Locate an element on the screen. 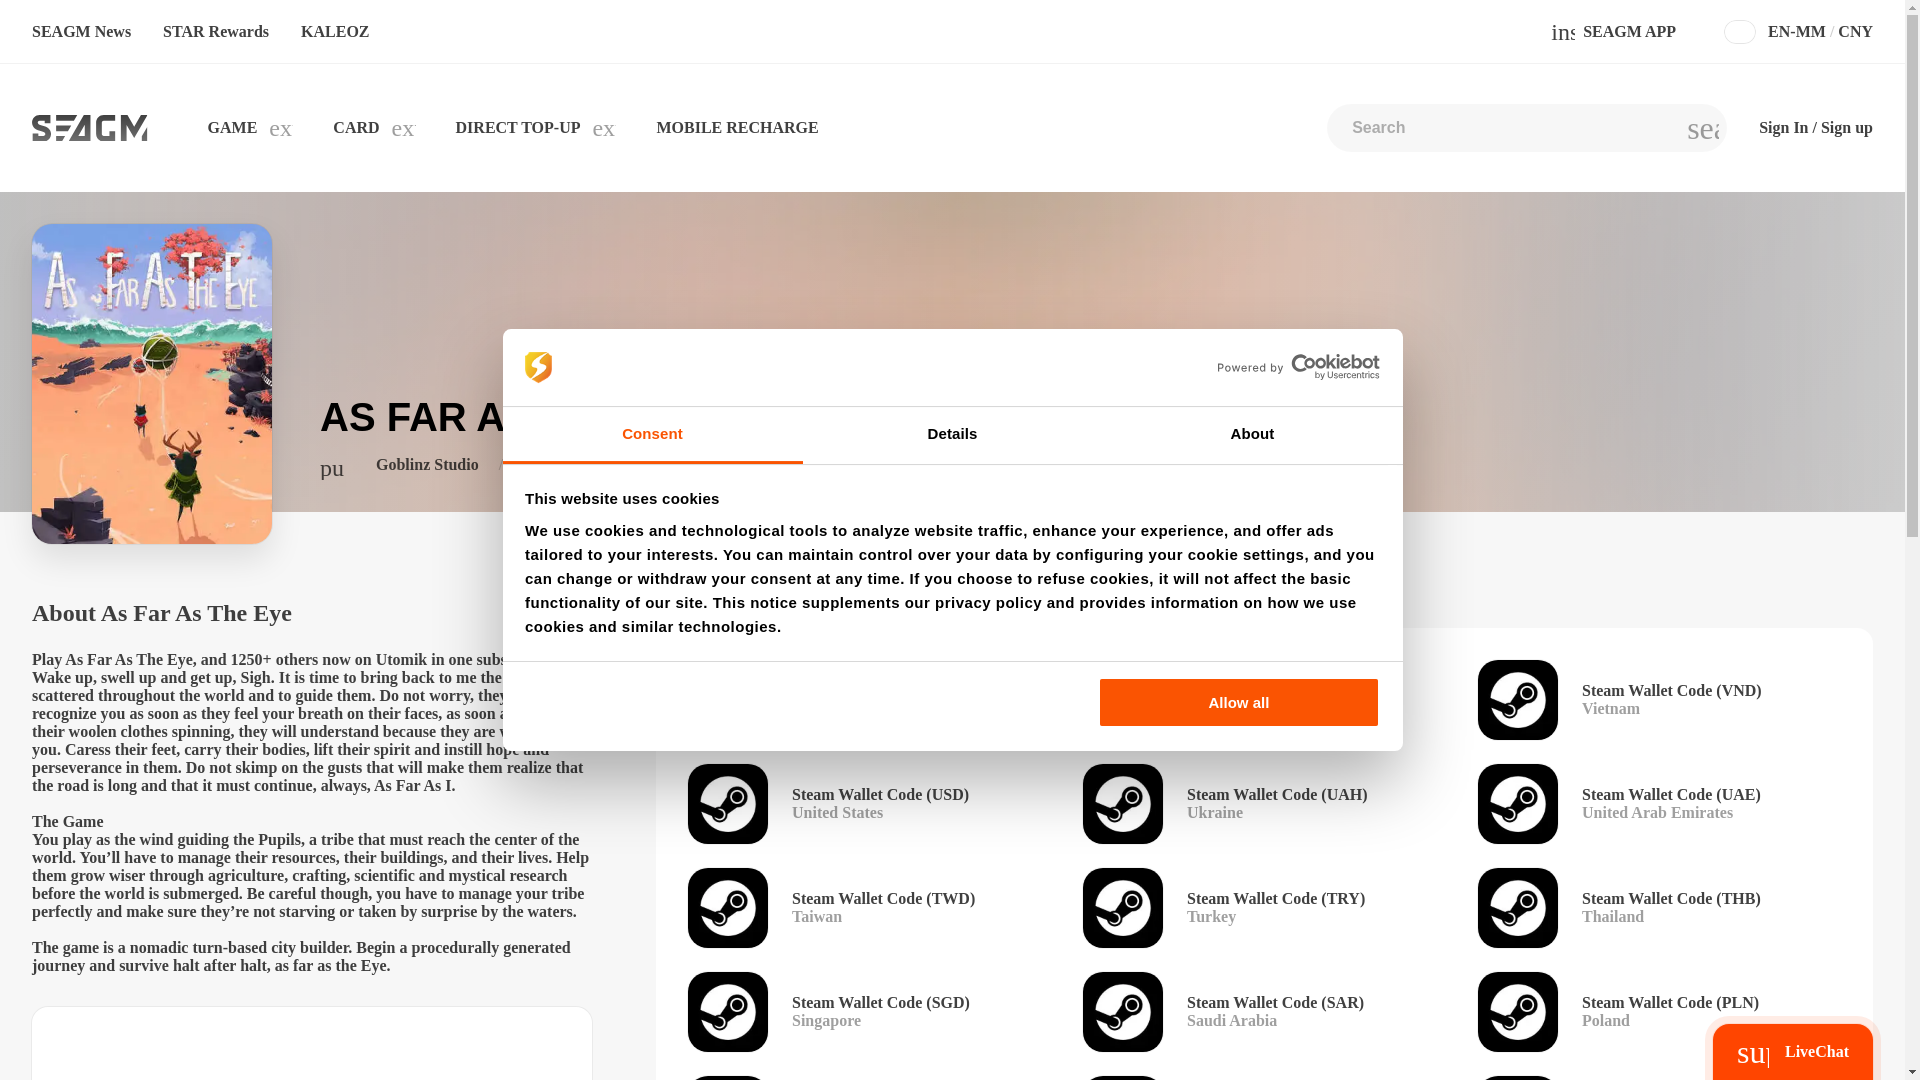  SEA Gamer Mall is located at coordinates (90, 128).